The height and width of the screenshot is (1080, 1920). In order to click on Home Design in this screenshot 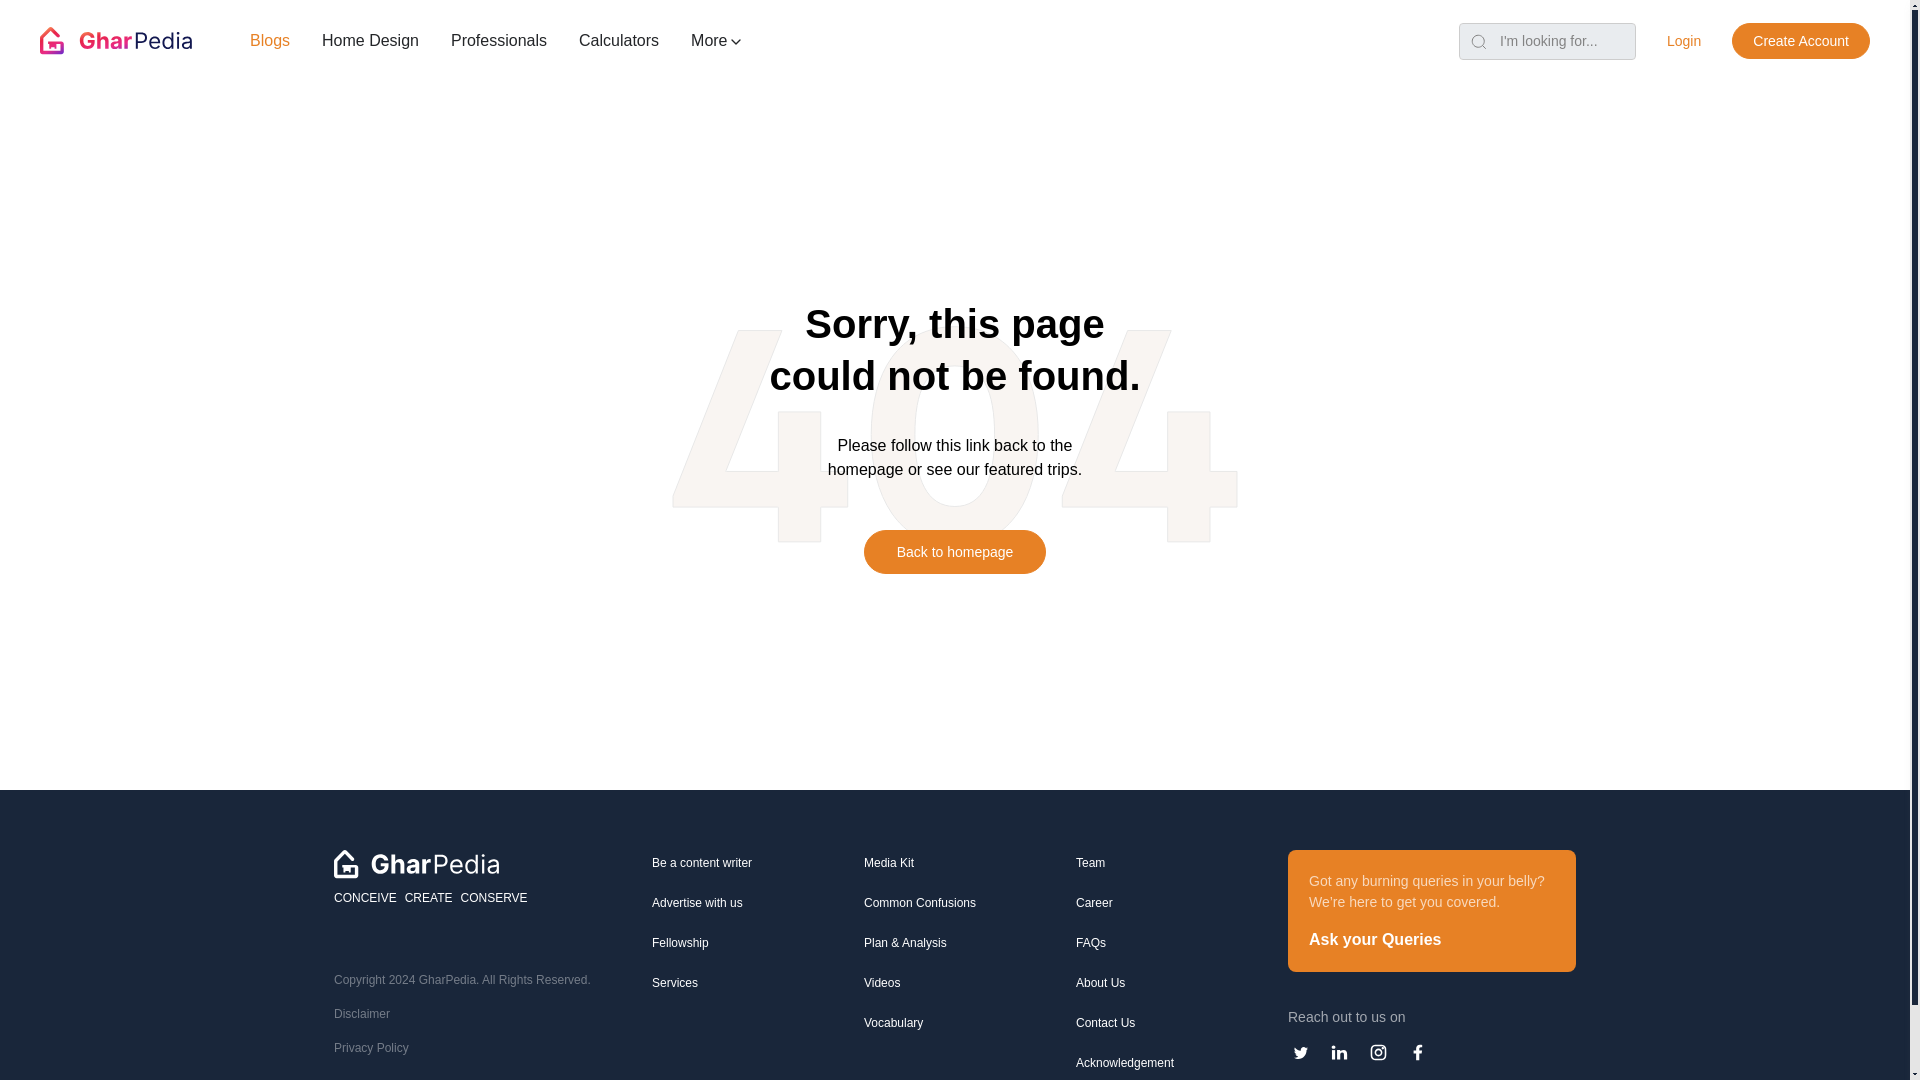, I will do `click(370, 40)`.